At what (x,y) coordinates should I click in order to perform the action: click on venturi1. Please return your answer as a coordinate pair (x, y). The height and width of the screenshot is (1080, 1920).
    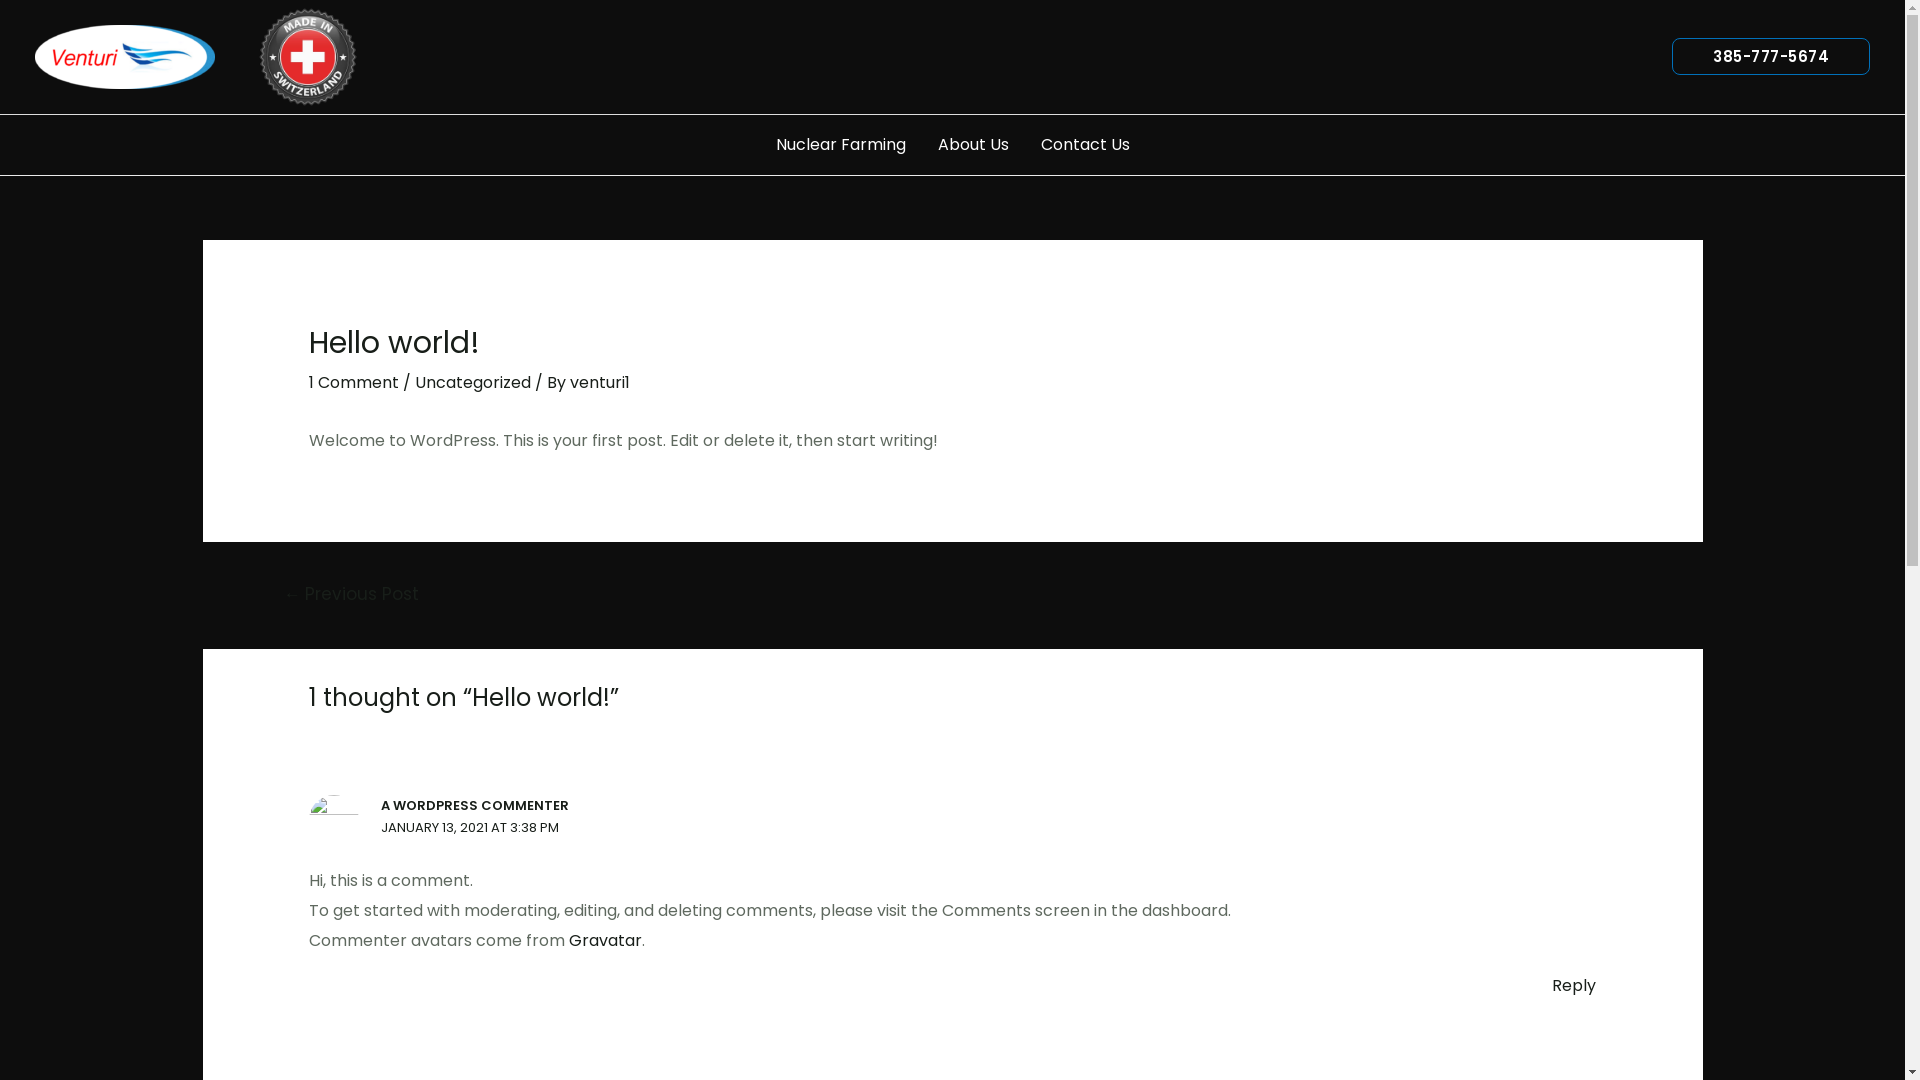
    Looking at the image, I should click on (600, 382).